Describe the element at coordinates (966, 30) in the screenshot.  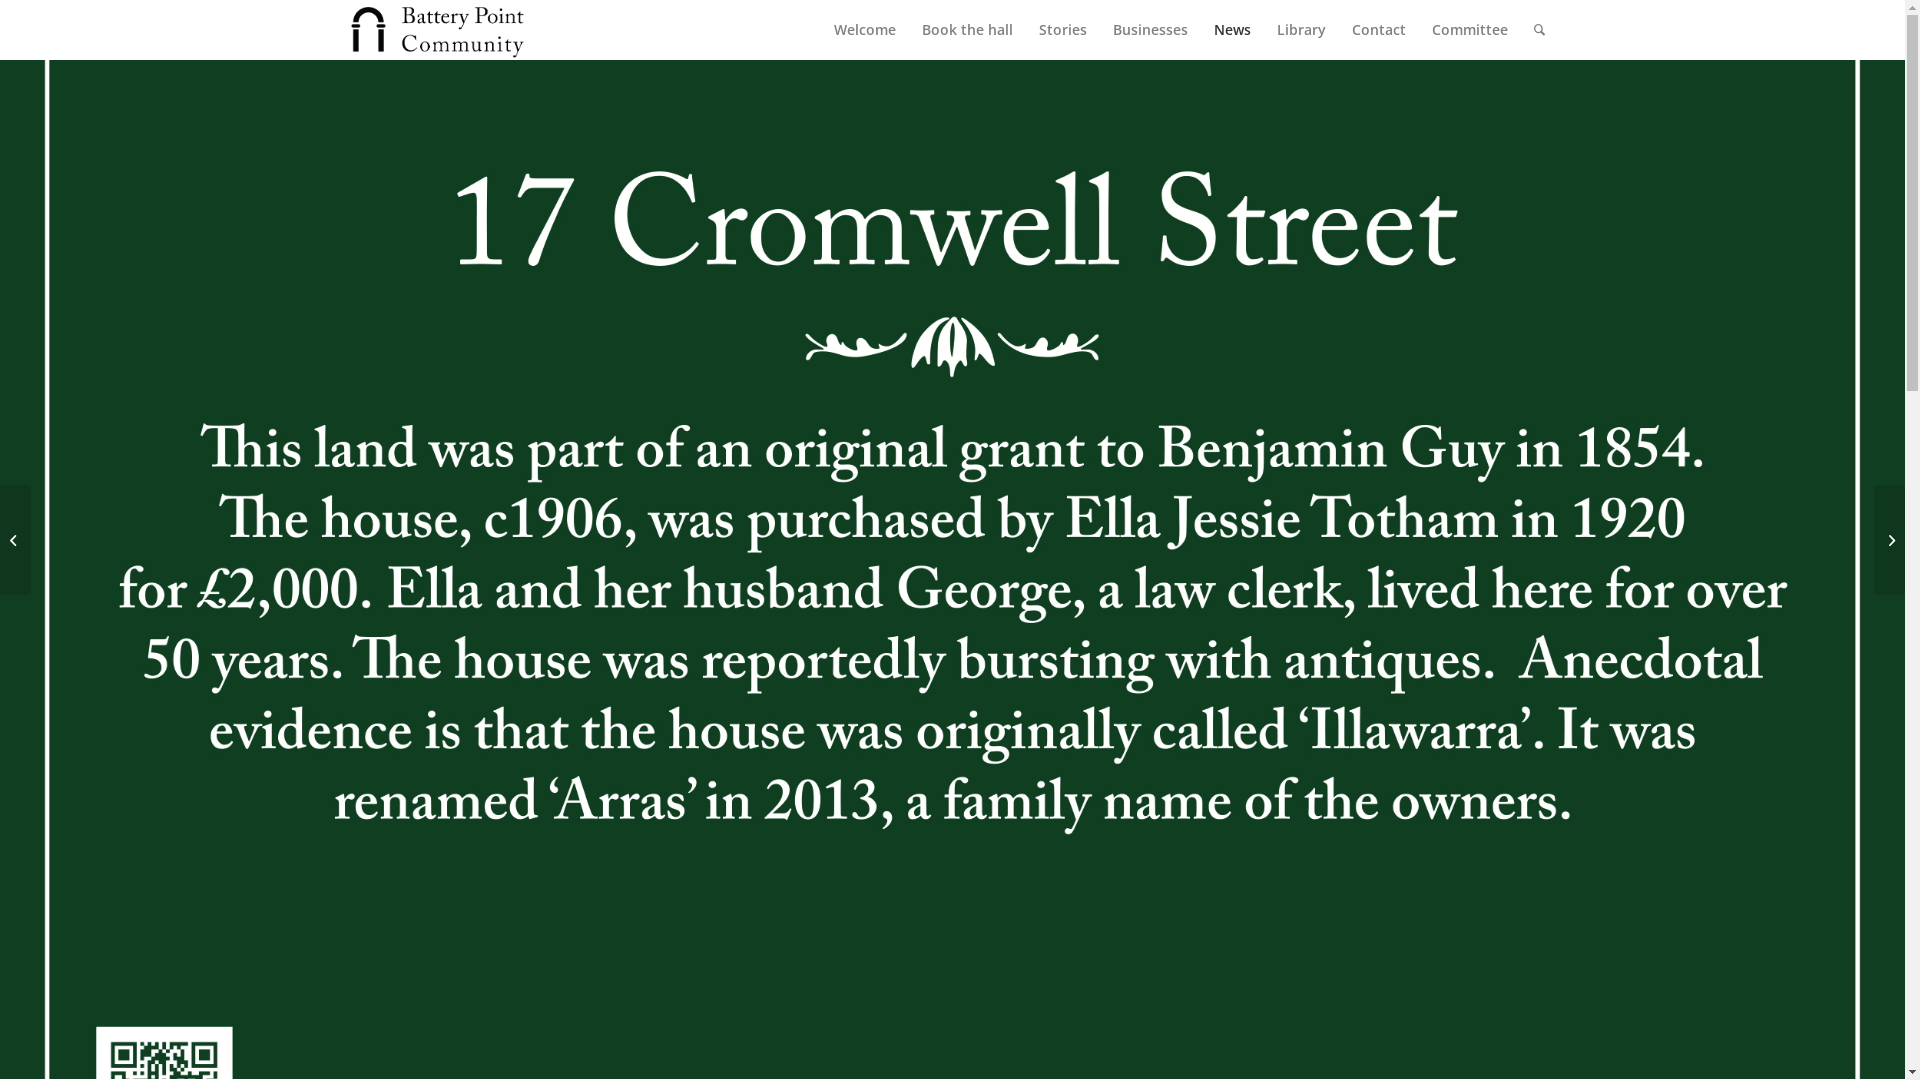
I see `Book the hall` at that location.